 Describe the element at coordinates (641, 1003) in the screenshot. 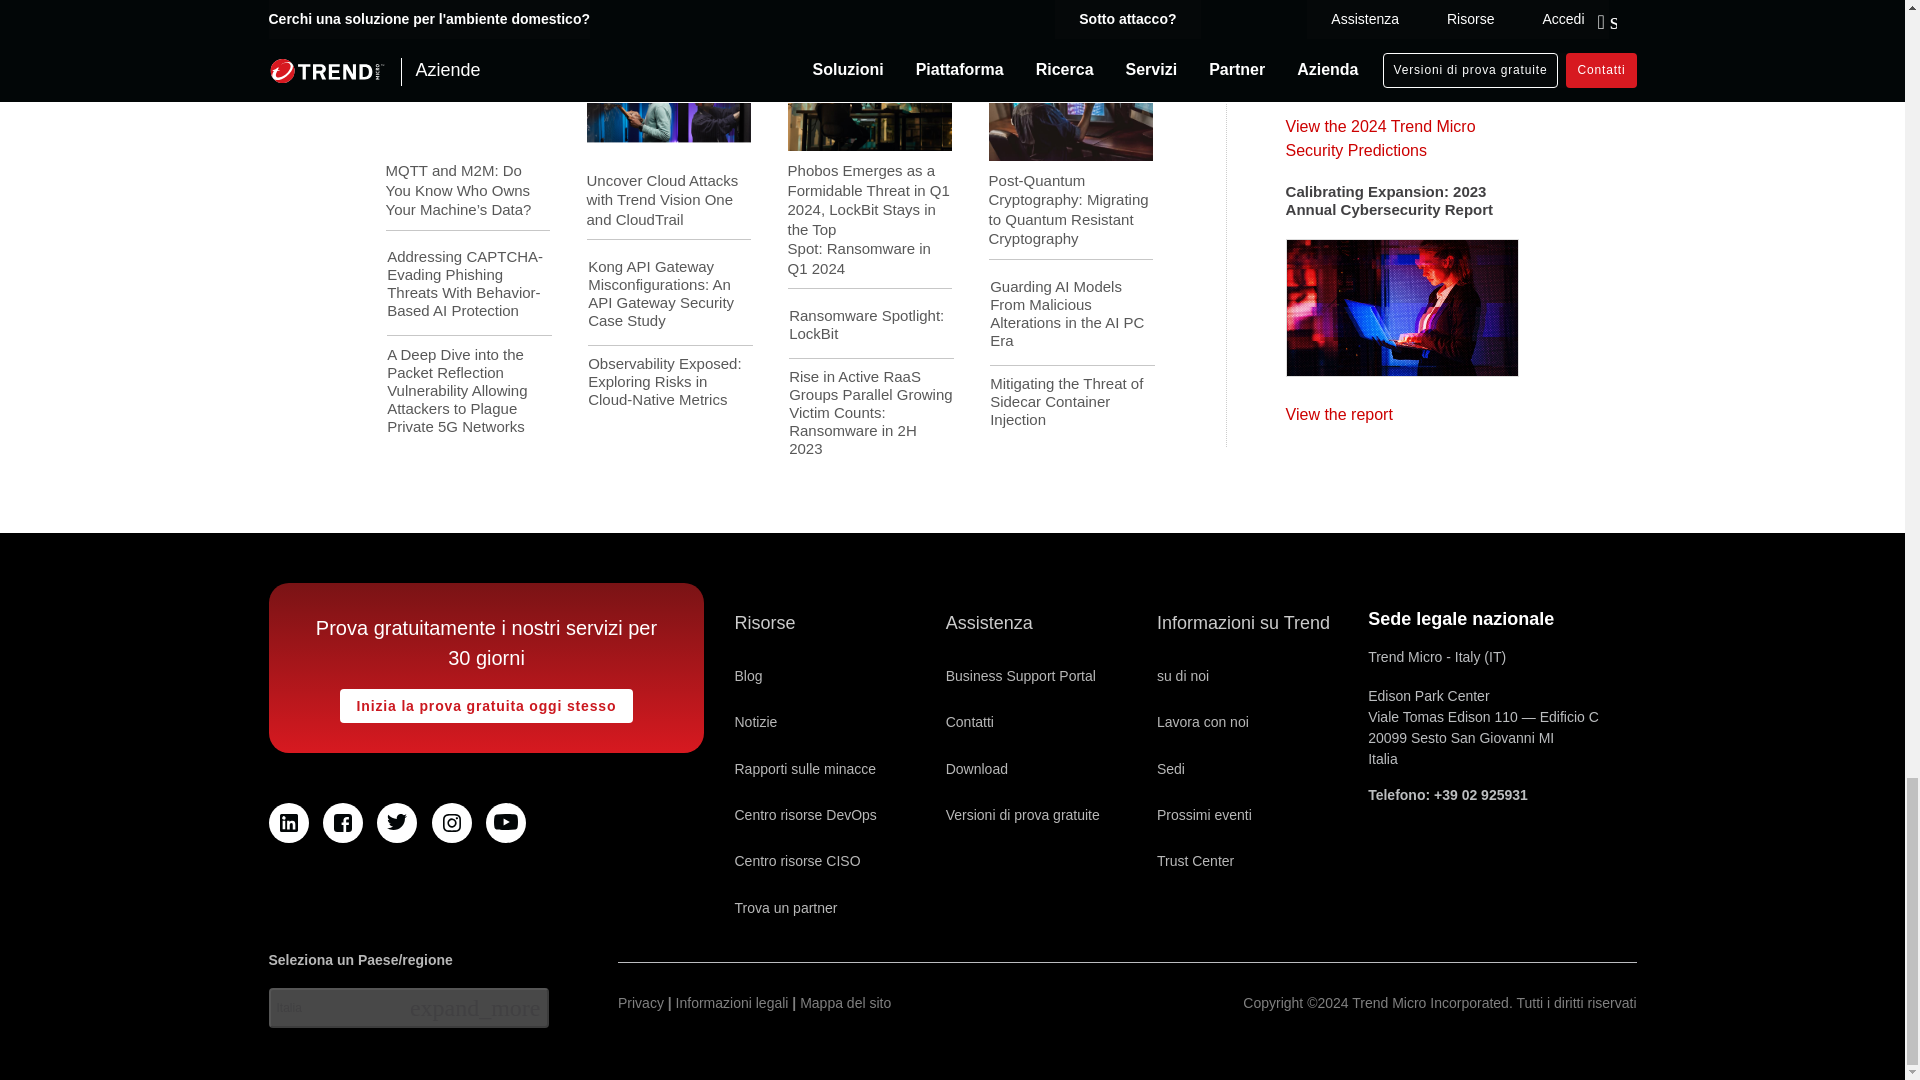

I see `privacy` at that location.